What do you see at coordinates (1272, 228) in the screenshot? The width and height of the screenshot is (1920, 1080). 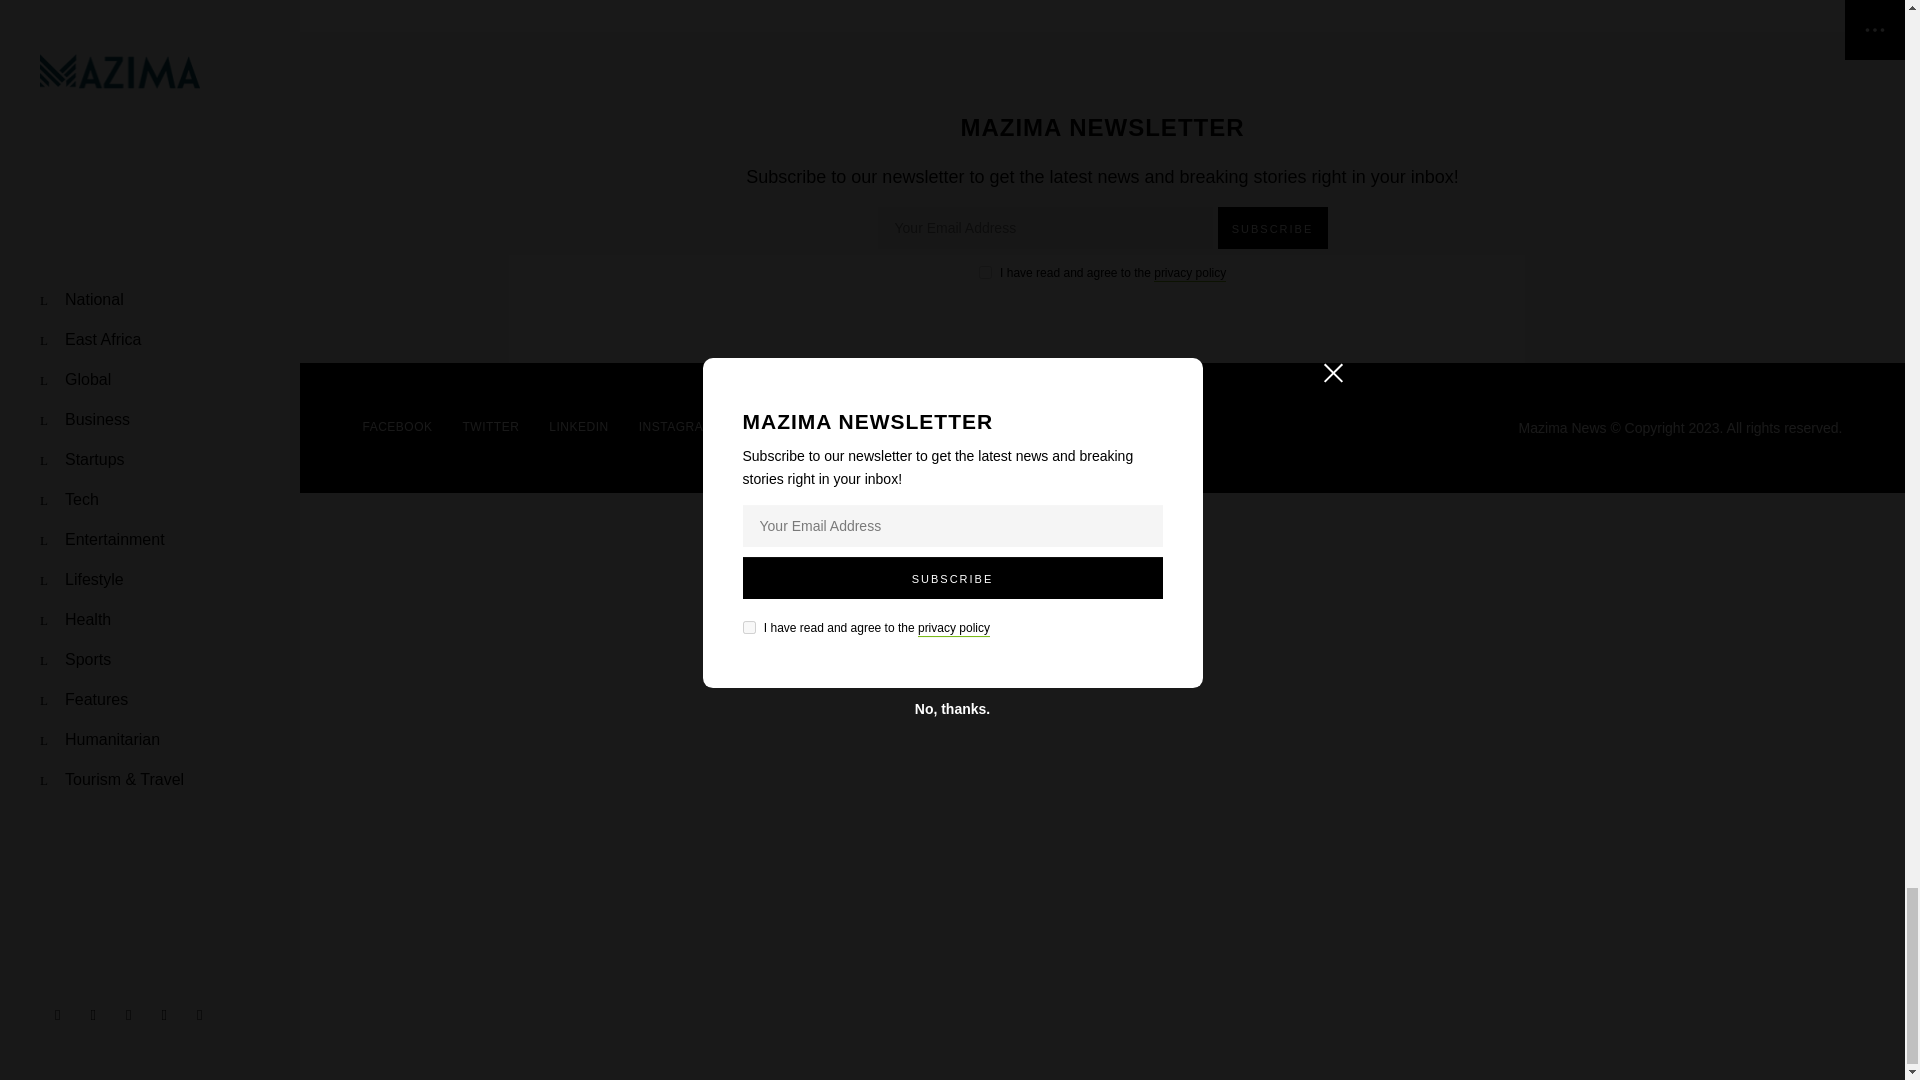 I see `Subscribe` at bounding box center [1272, 228].